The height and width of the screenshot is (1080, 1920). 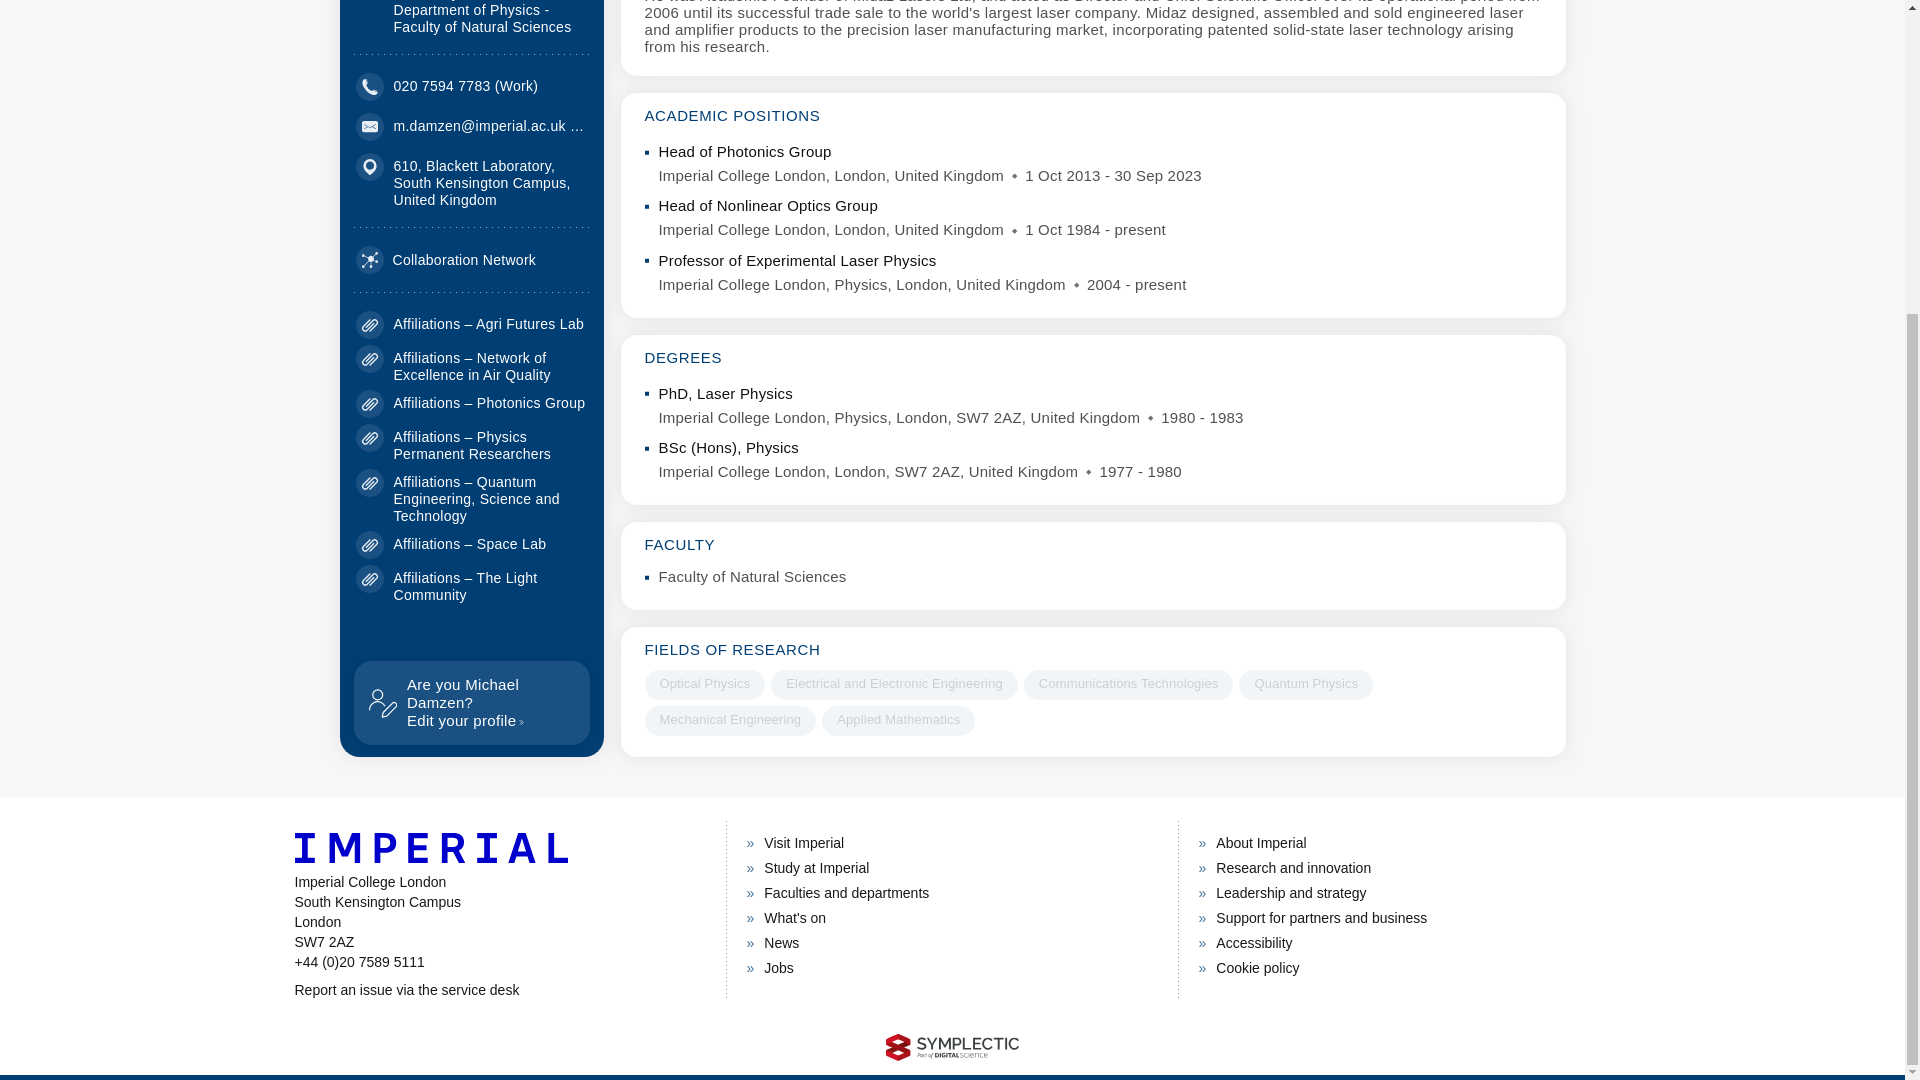 What do you see at coordinates (1305, 684) in the screenshot?
I see `Symplectic, part of Digital Science` at bounding box center [1305, 684].